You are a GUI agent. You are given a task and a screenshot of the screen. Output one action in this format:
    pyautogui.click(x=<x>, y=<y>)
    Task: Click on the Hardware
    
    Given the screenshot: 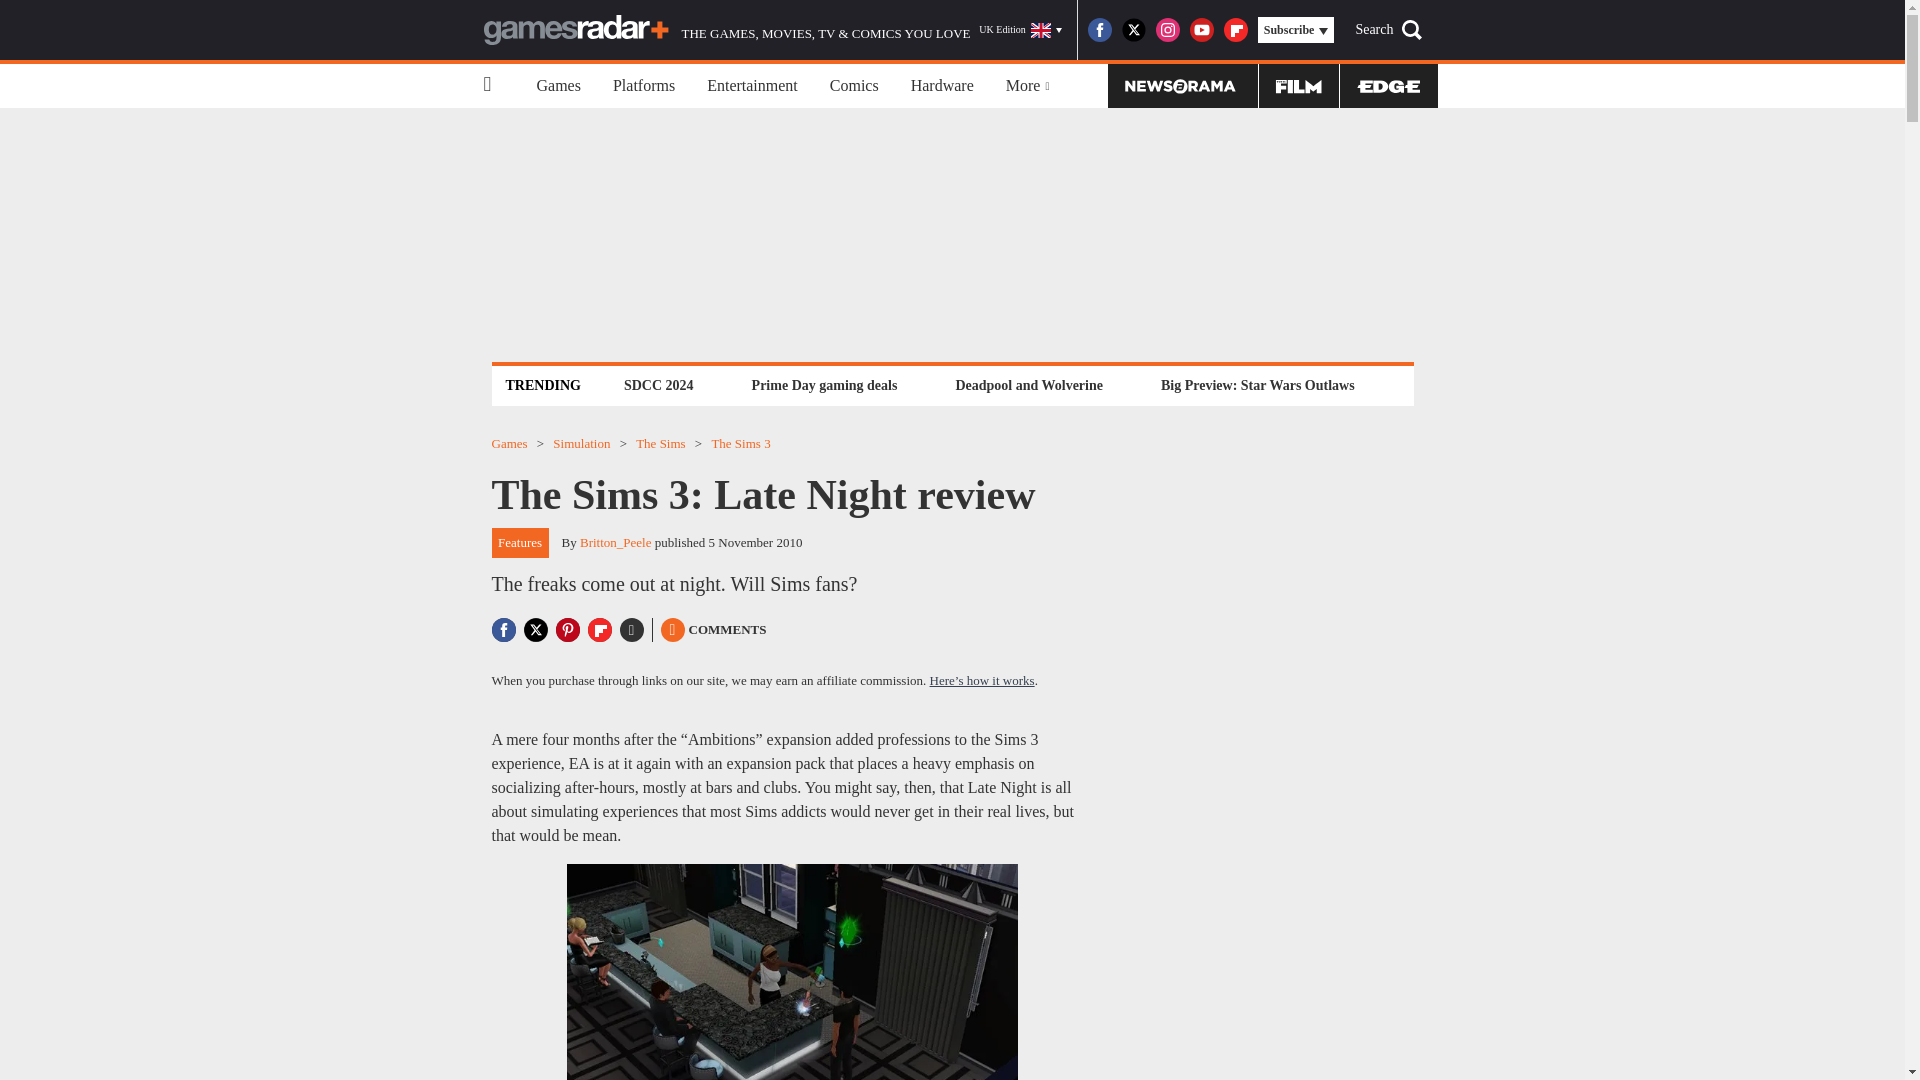 What is the action you would take?
    pyautogui.click(x=942, y=86)
    